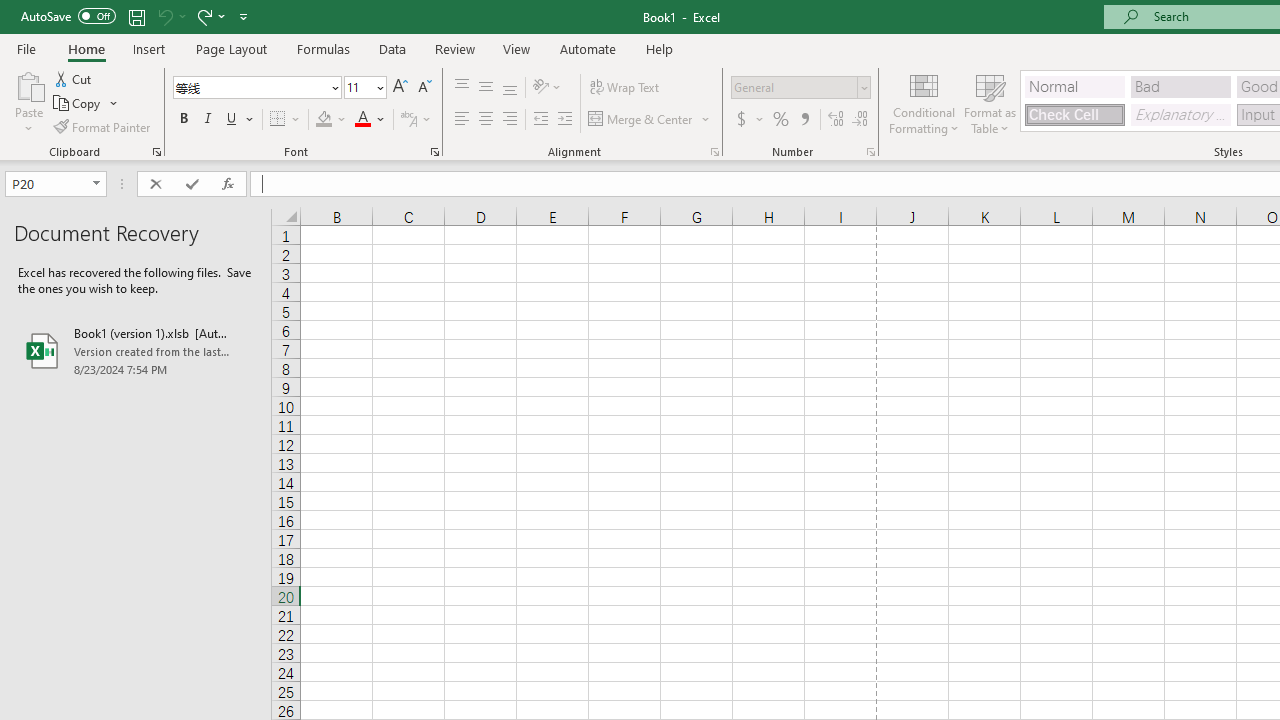  What do you see at coordinates (741, 120) in the screenshot?
I see `Accounting Number Format` at bounding box center [741, 120].